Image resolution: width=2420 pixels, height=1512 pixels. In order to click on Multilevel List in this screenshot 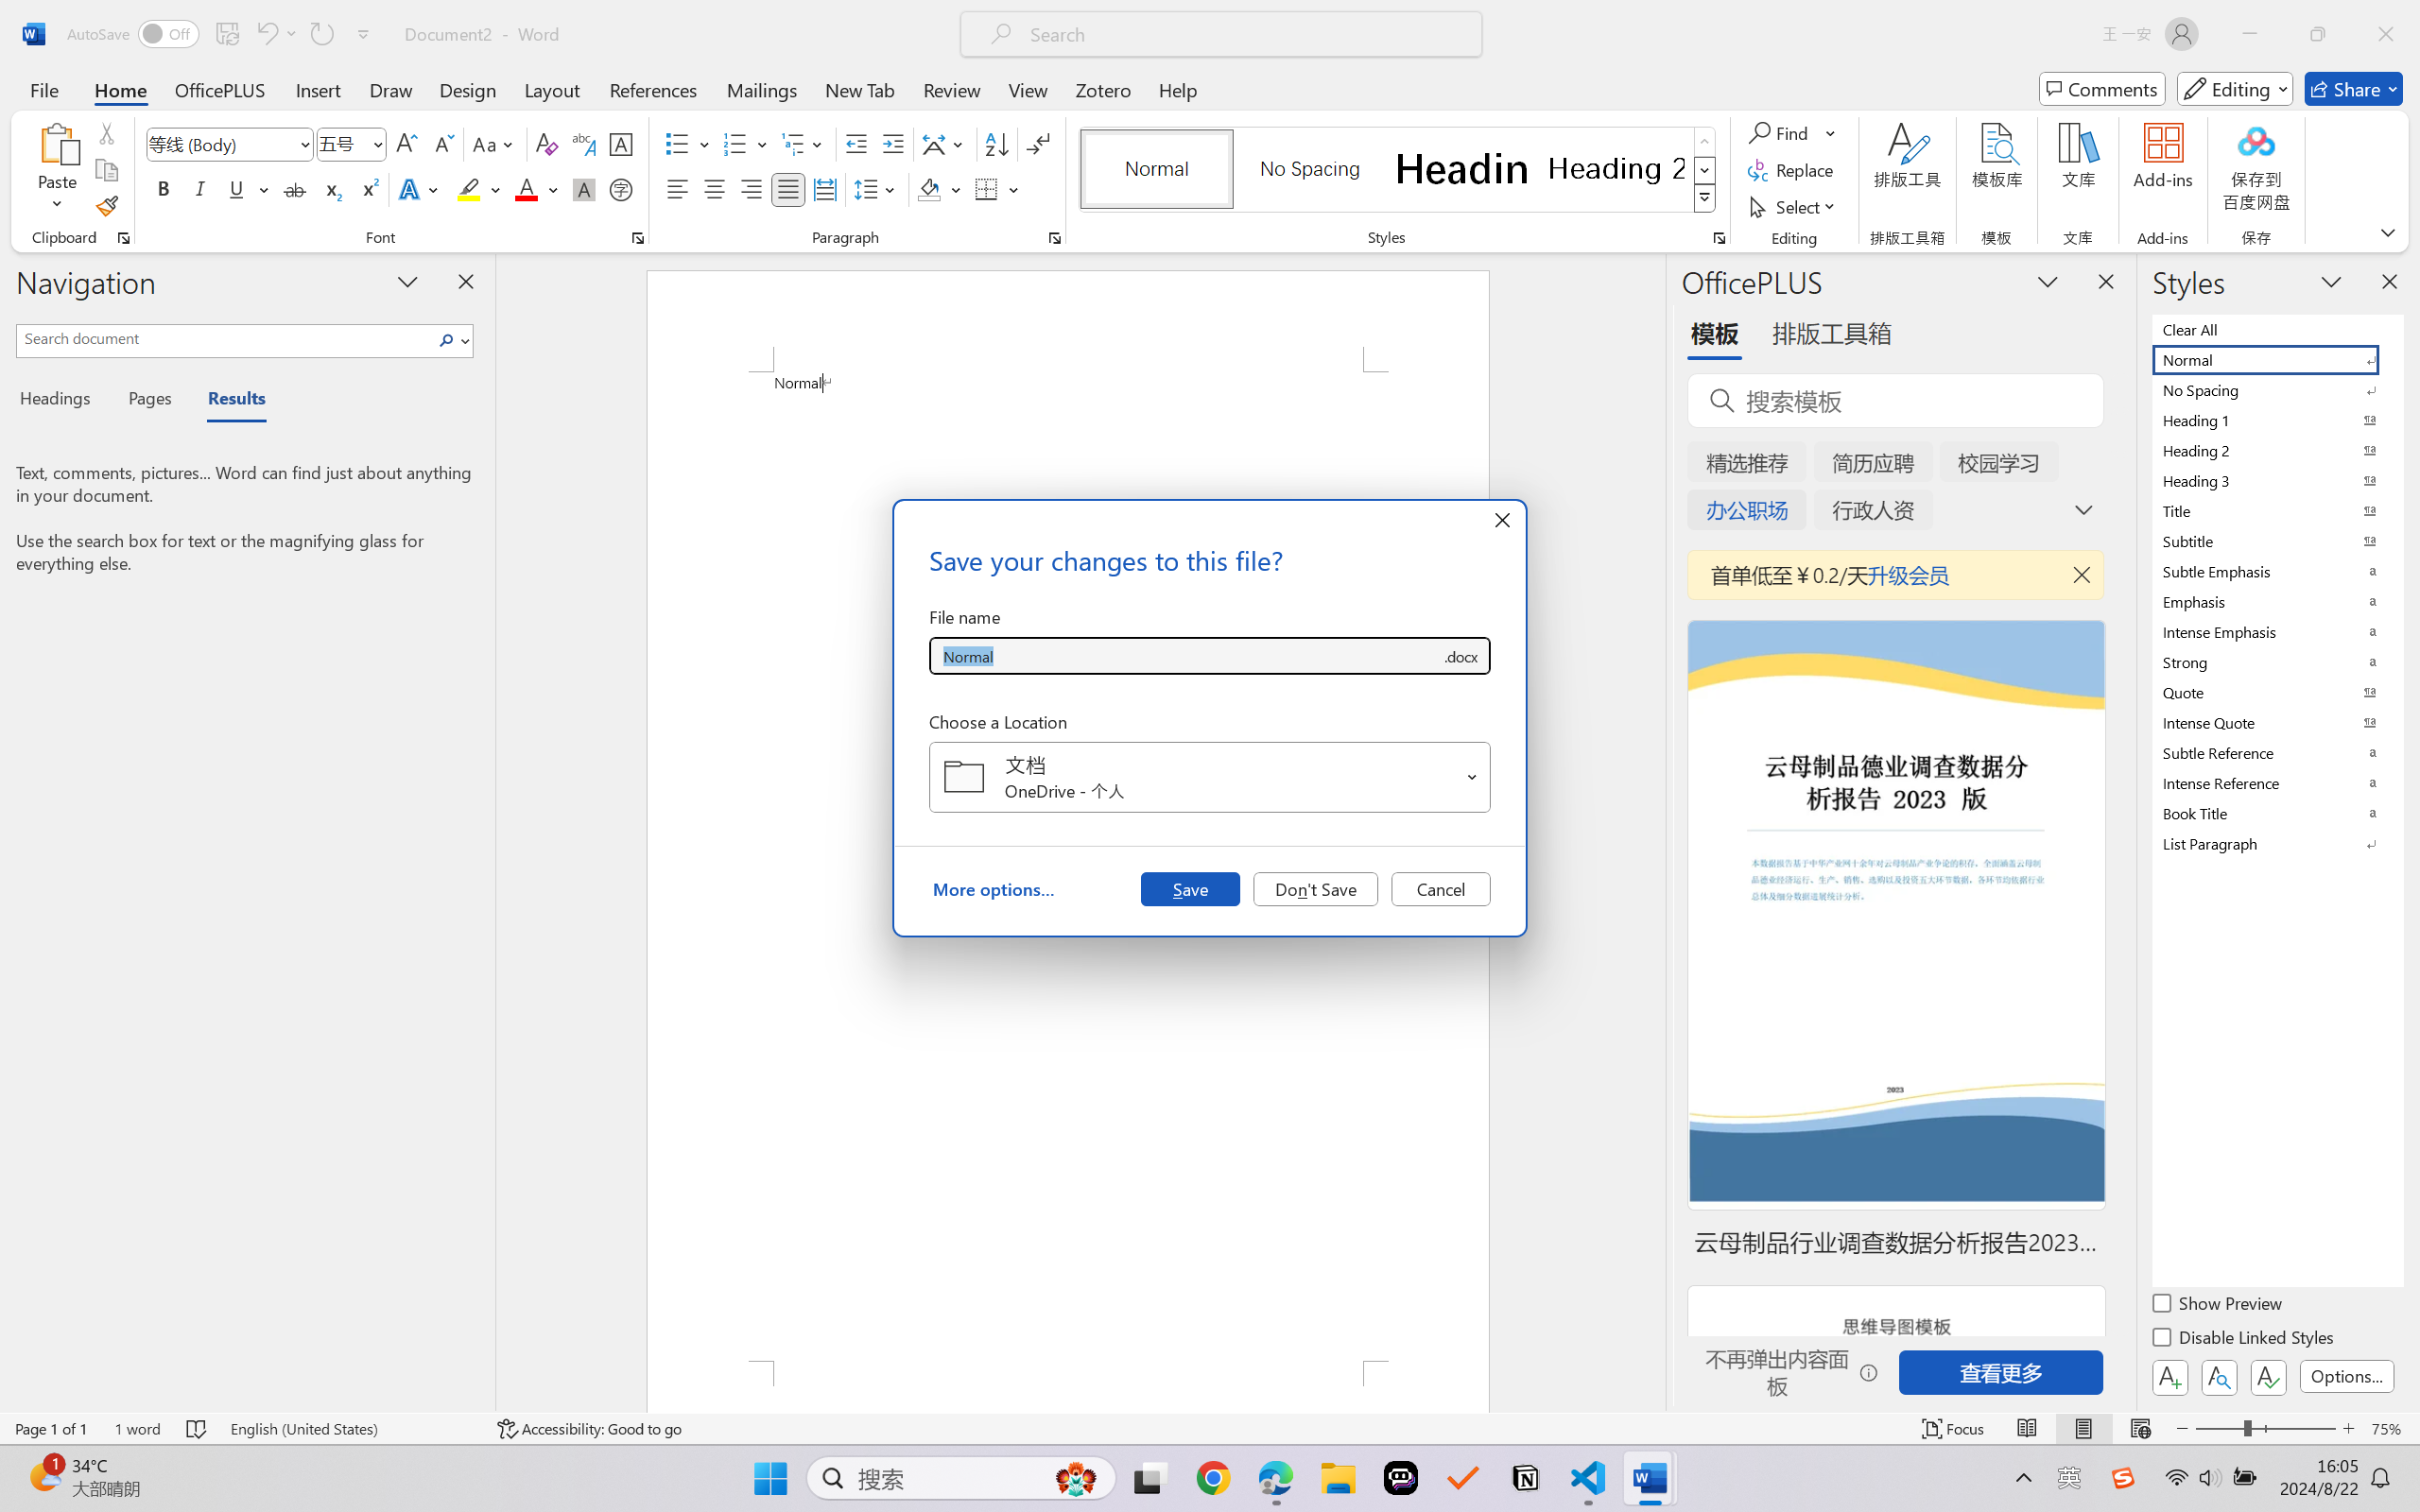, I will do `click(804, 144)`.